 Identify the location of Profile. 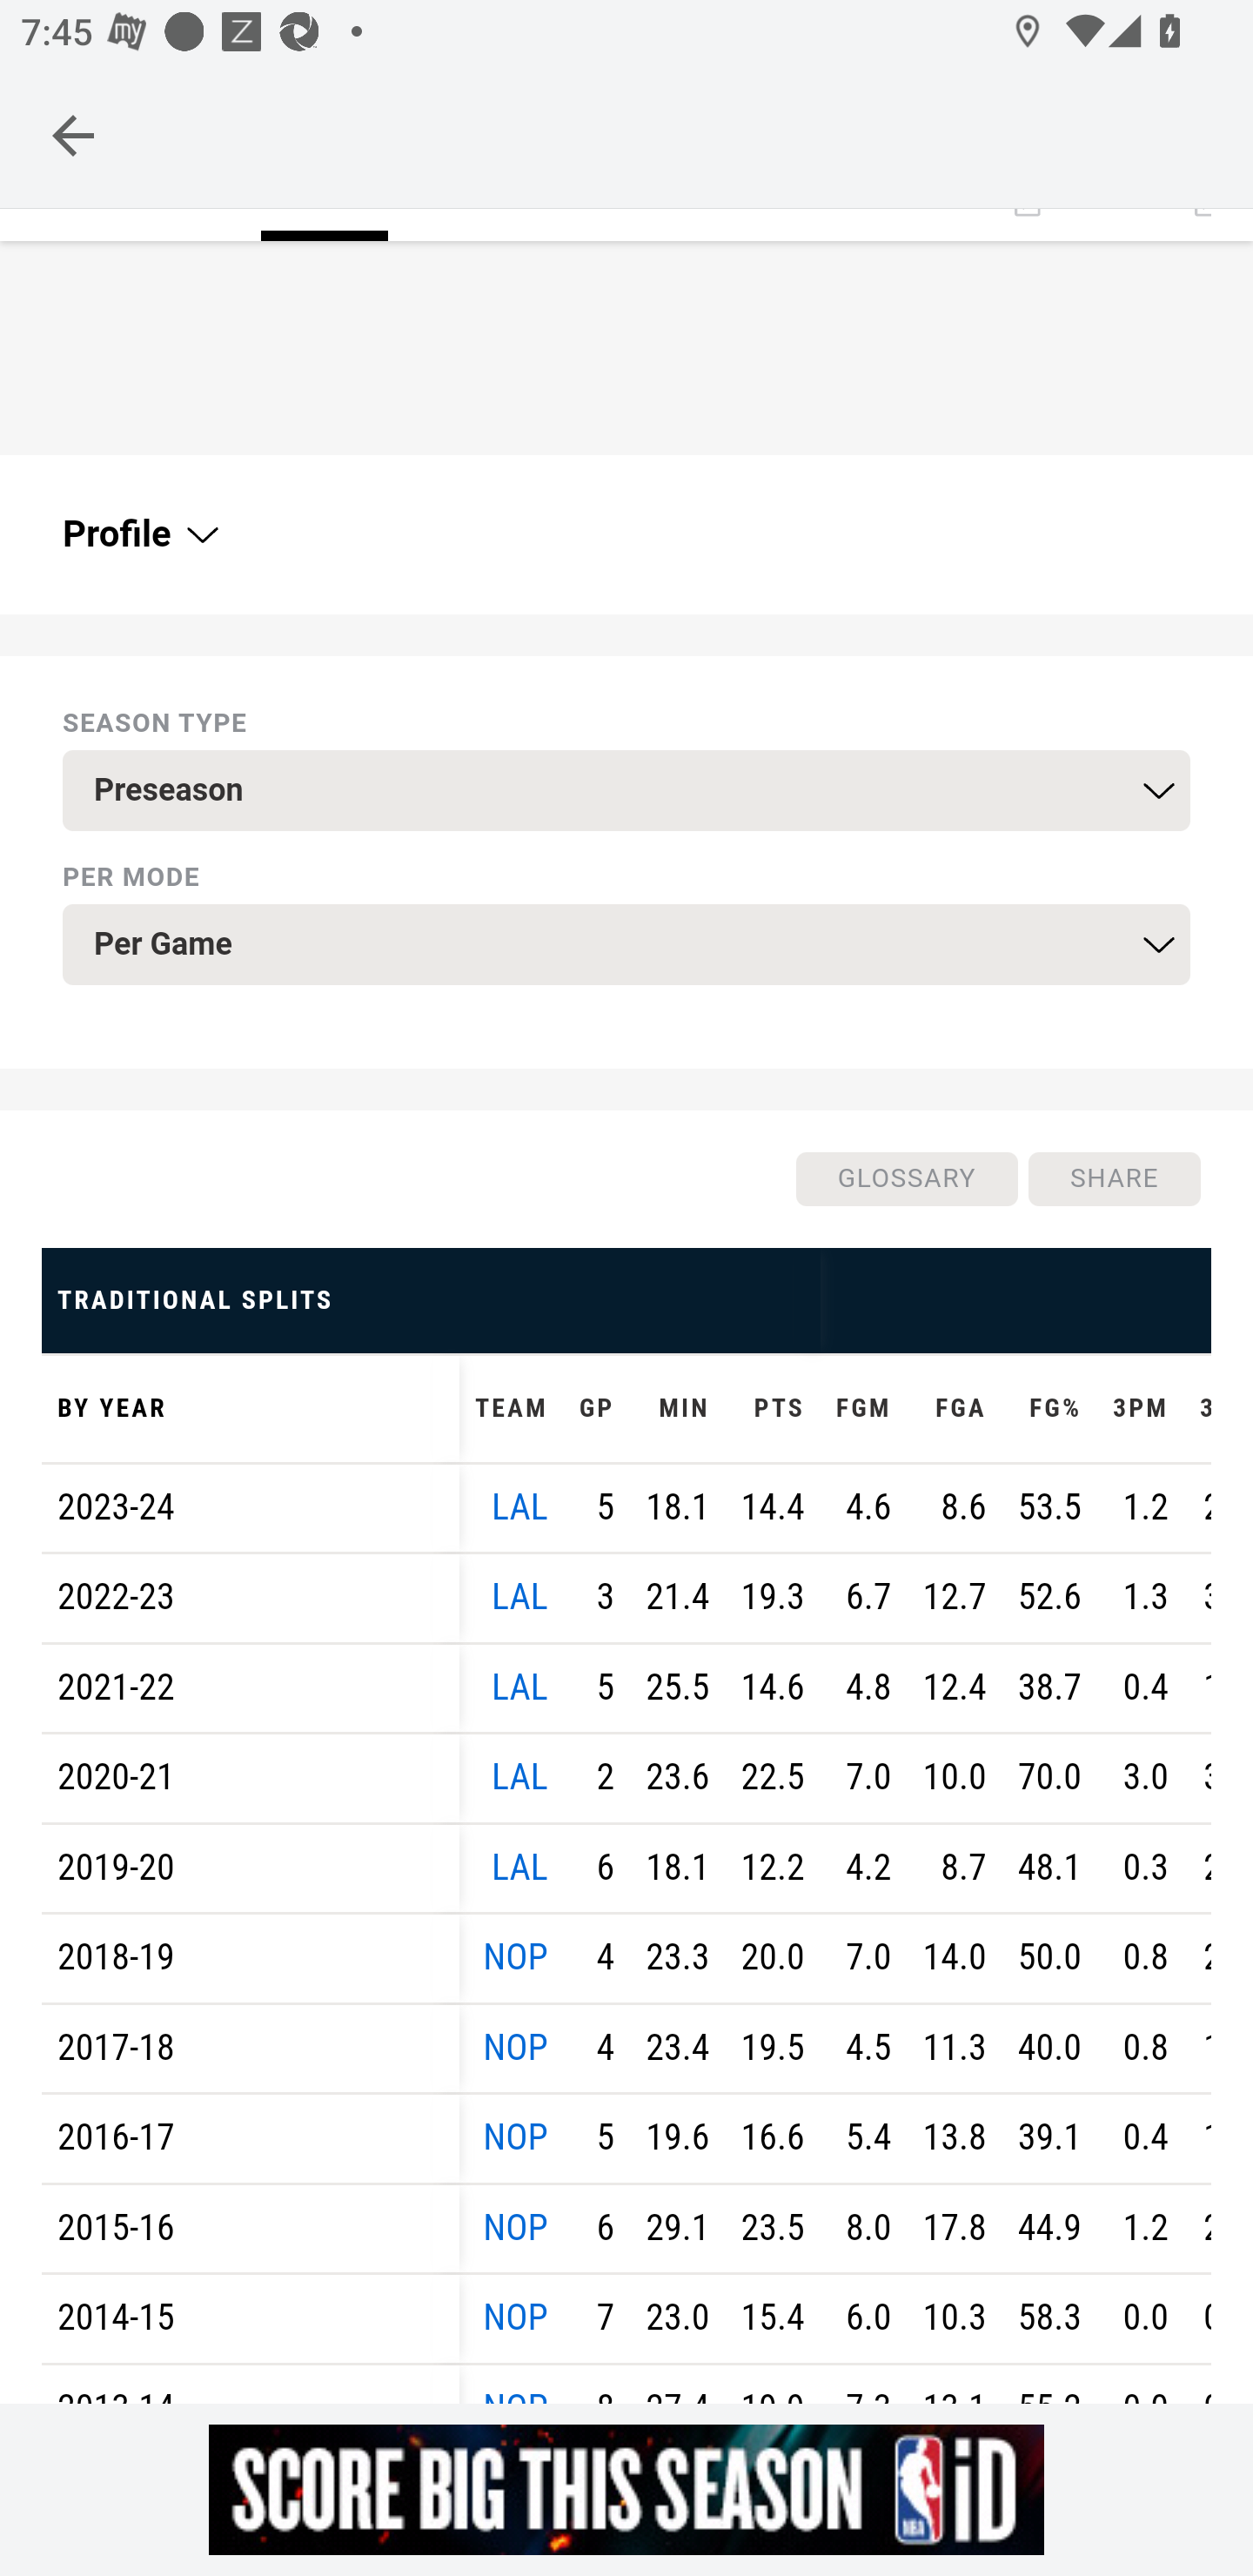
(137, 536).